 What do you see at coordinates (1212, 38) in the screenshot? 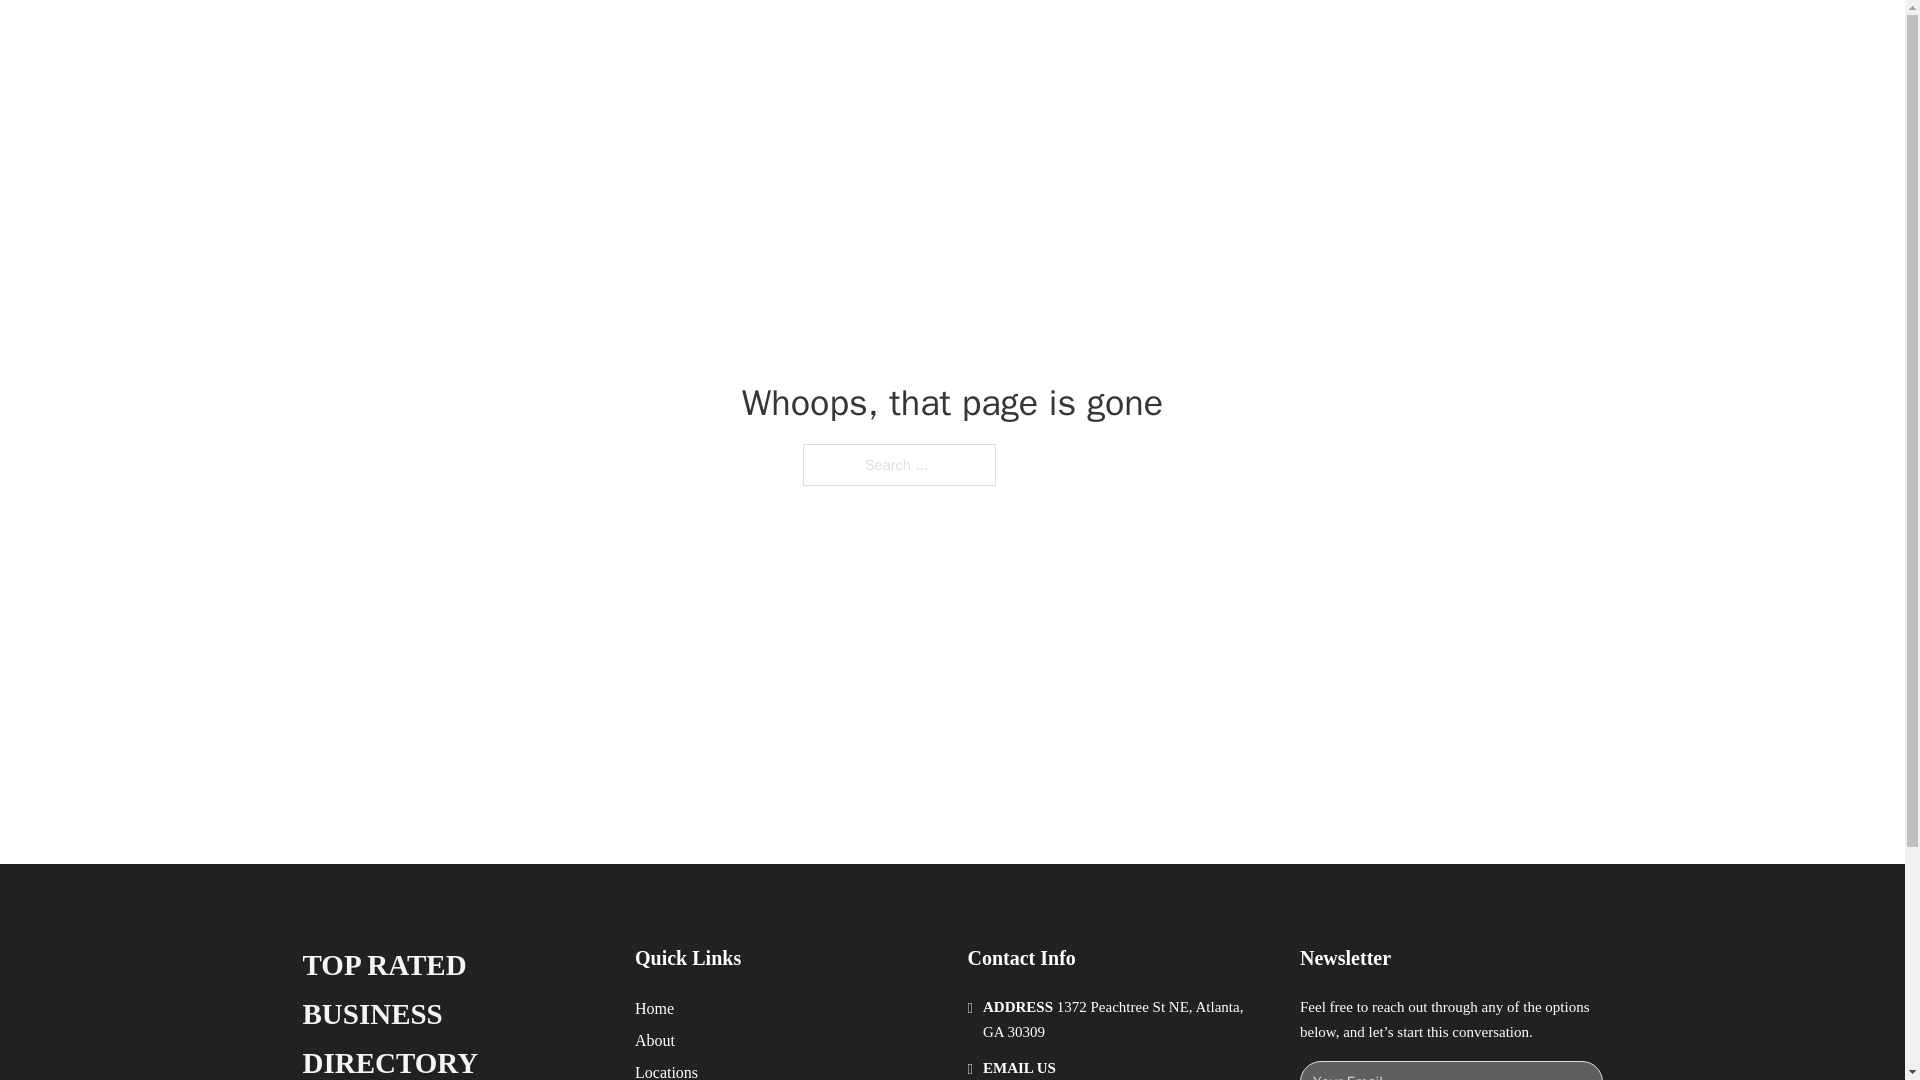
I see `HOME` at bounding box center [1212, 38].